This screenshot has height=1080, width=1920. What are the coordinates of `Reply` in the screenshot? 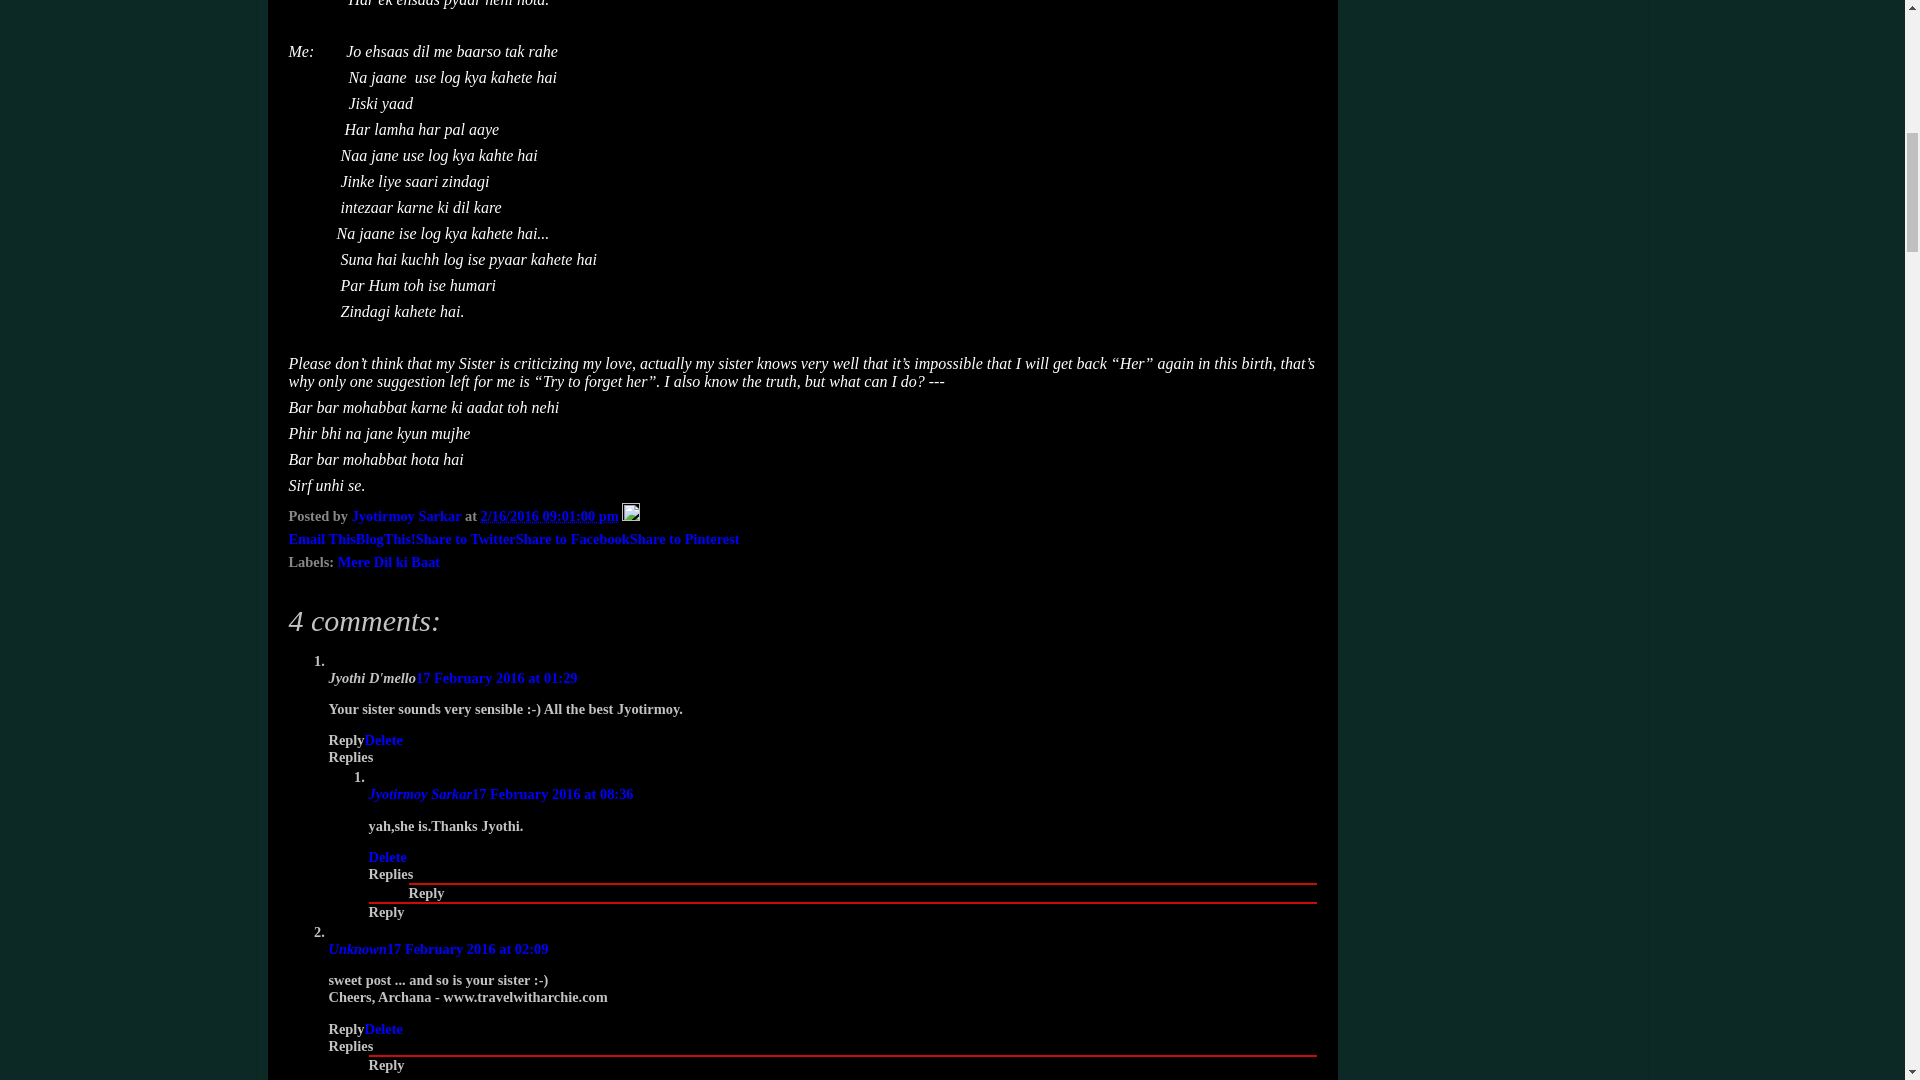 It's located at (386, 1065).